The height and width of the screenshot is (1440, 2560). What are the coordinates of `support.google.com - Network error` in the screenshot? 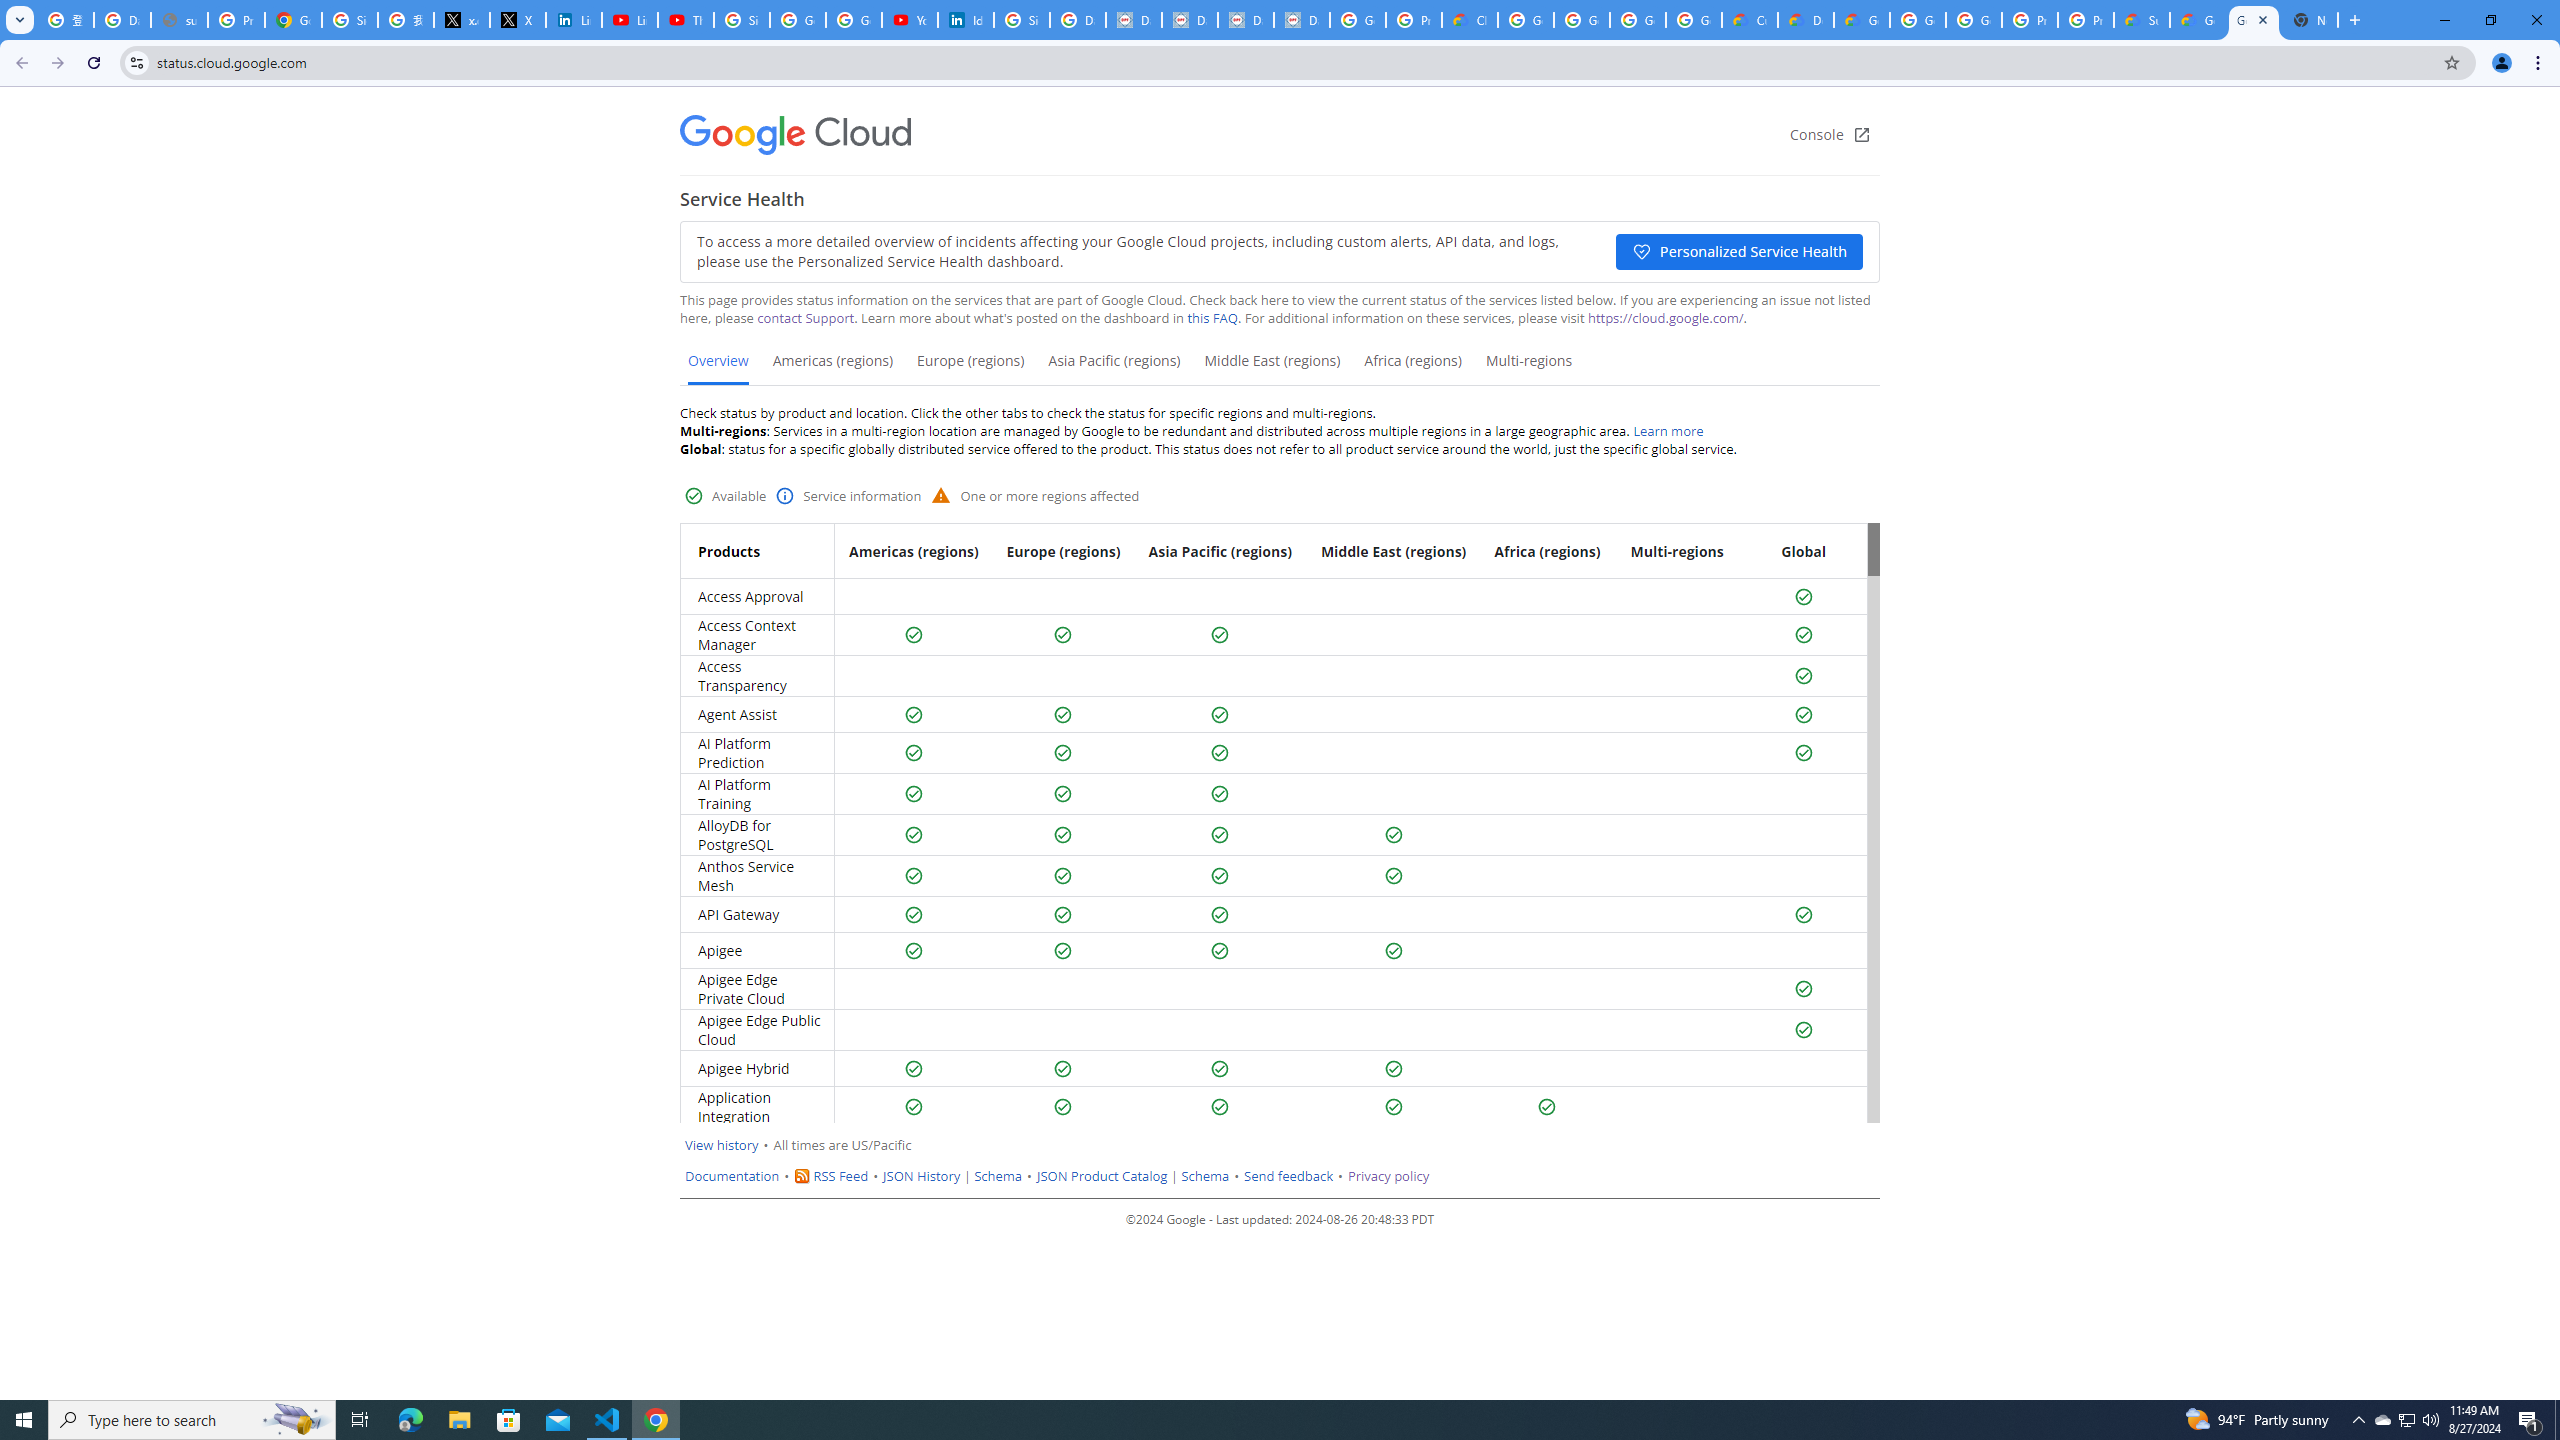 It's located at (178, 20).